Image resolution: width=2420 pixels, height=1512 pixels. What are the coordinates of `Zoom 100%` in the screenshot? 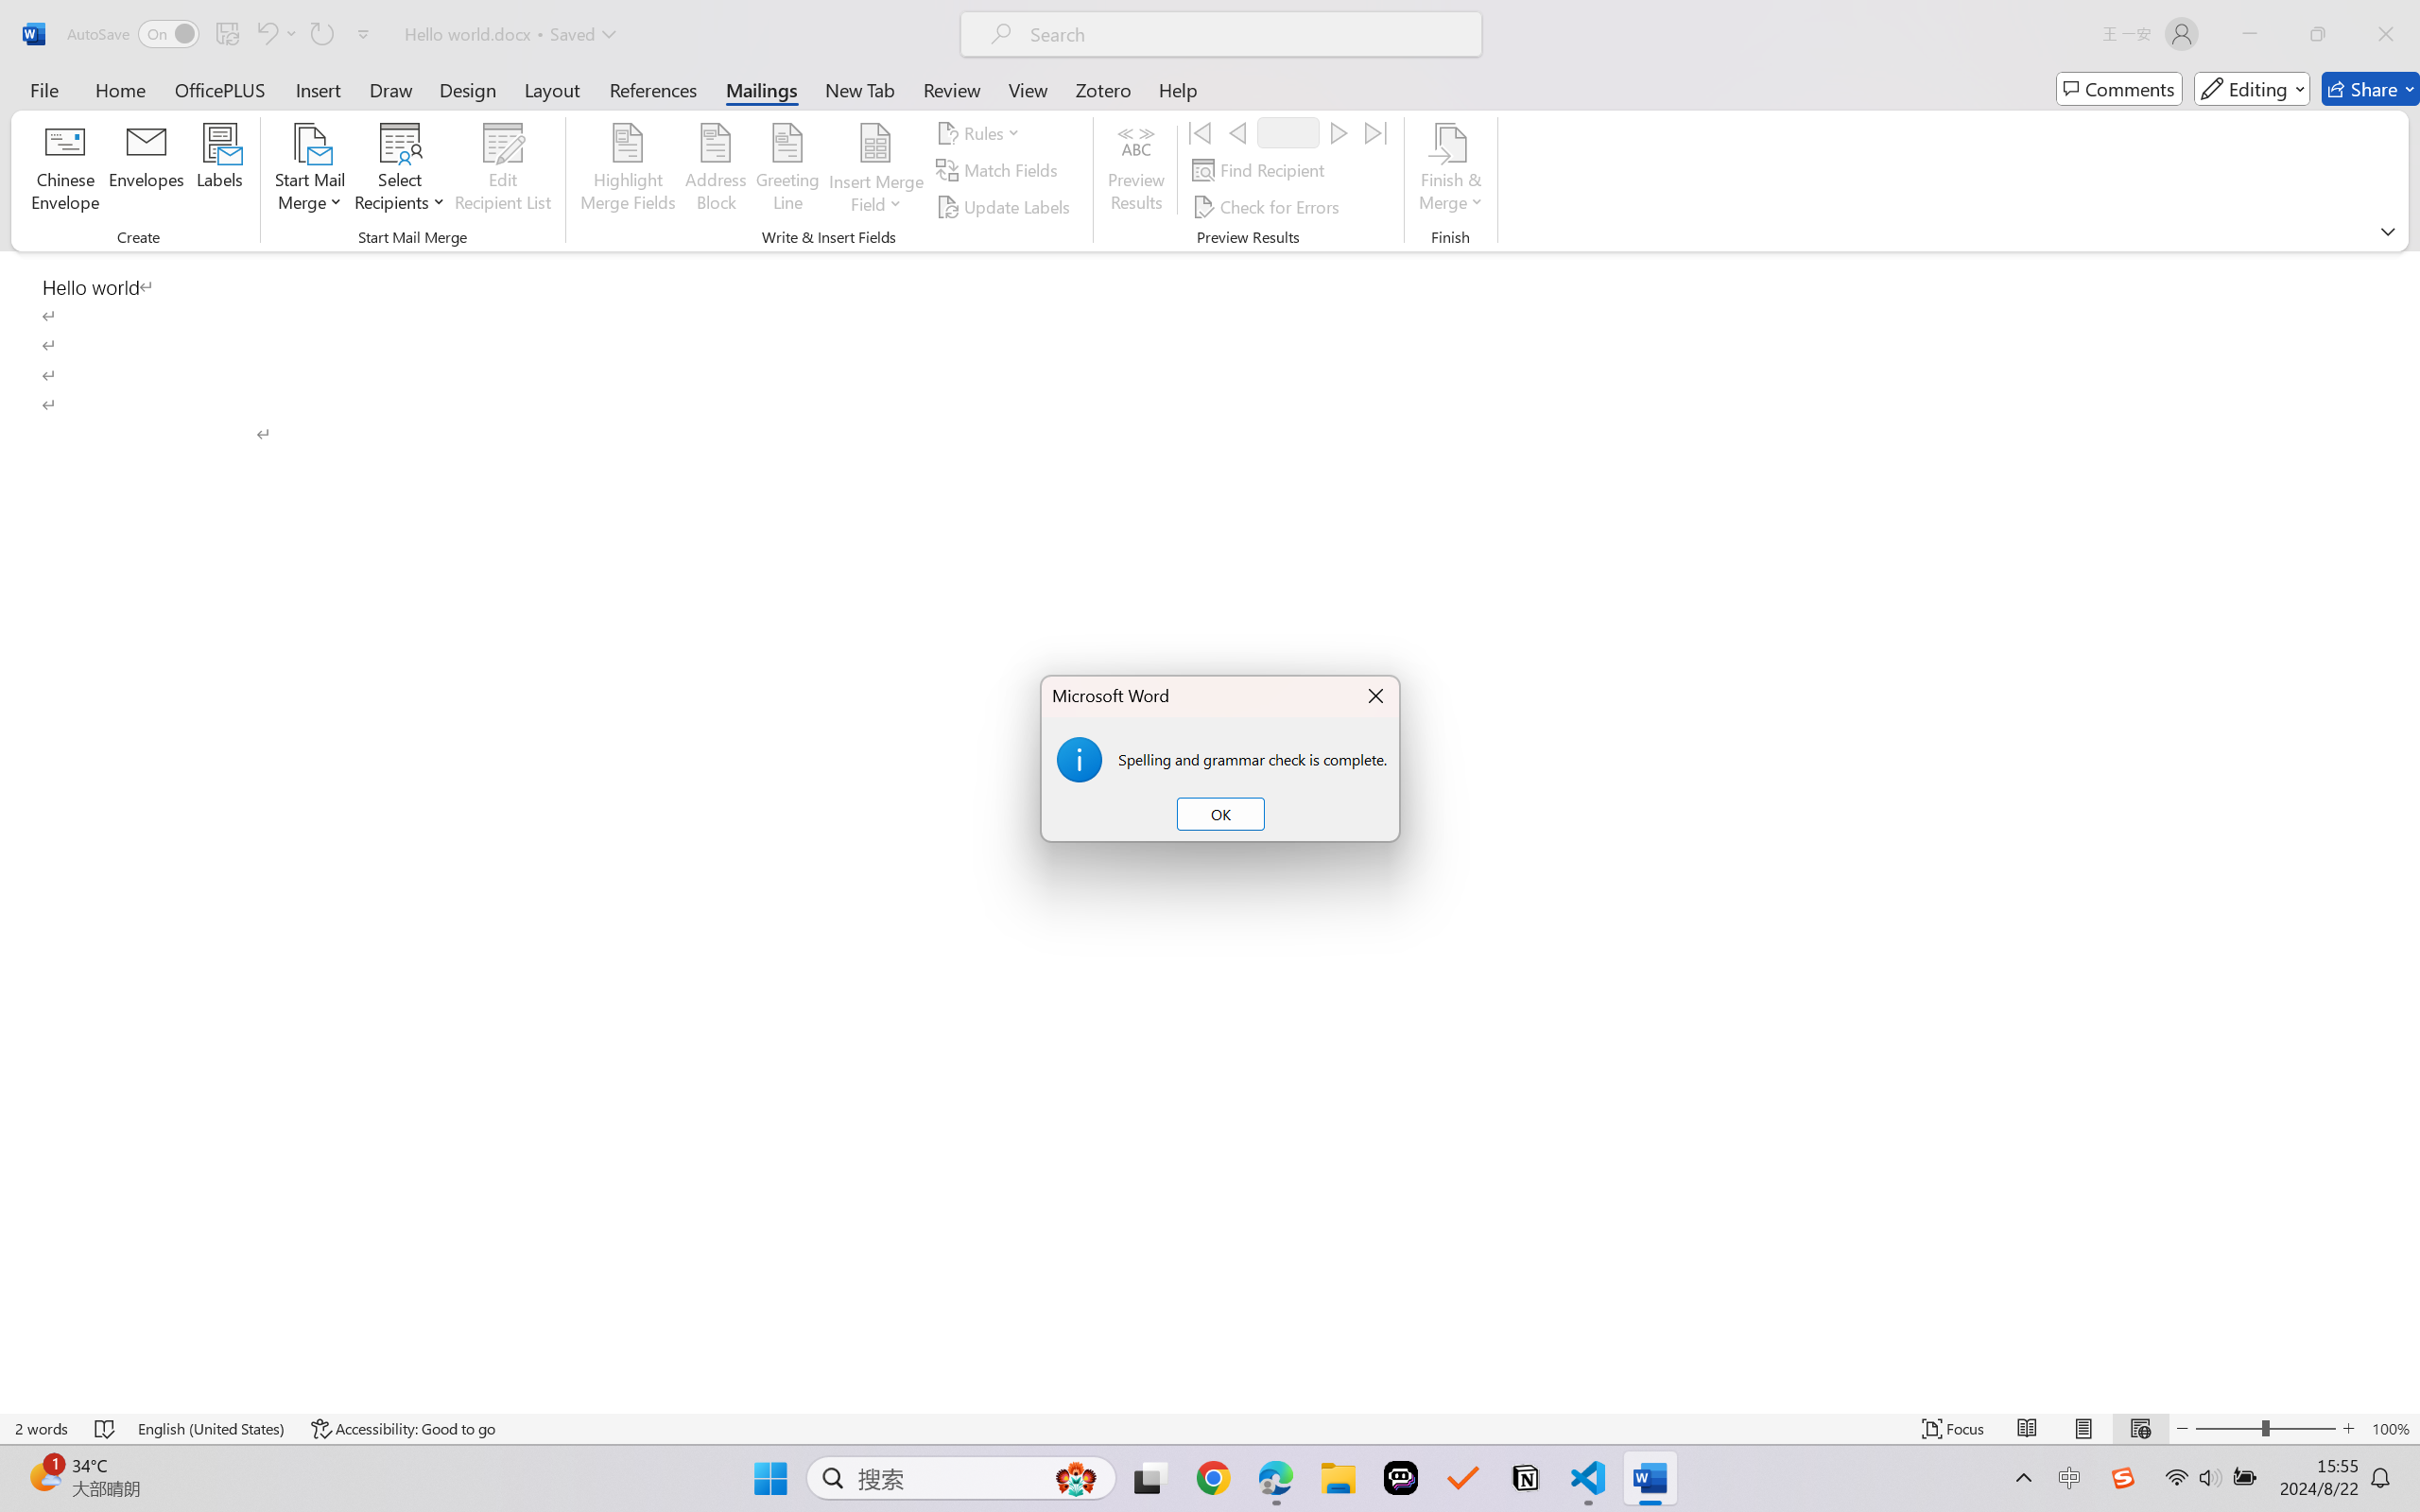 It's located at (2391, 1429).